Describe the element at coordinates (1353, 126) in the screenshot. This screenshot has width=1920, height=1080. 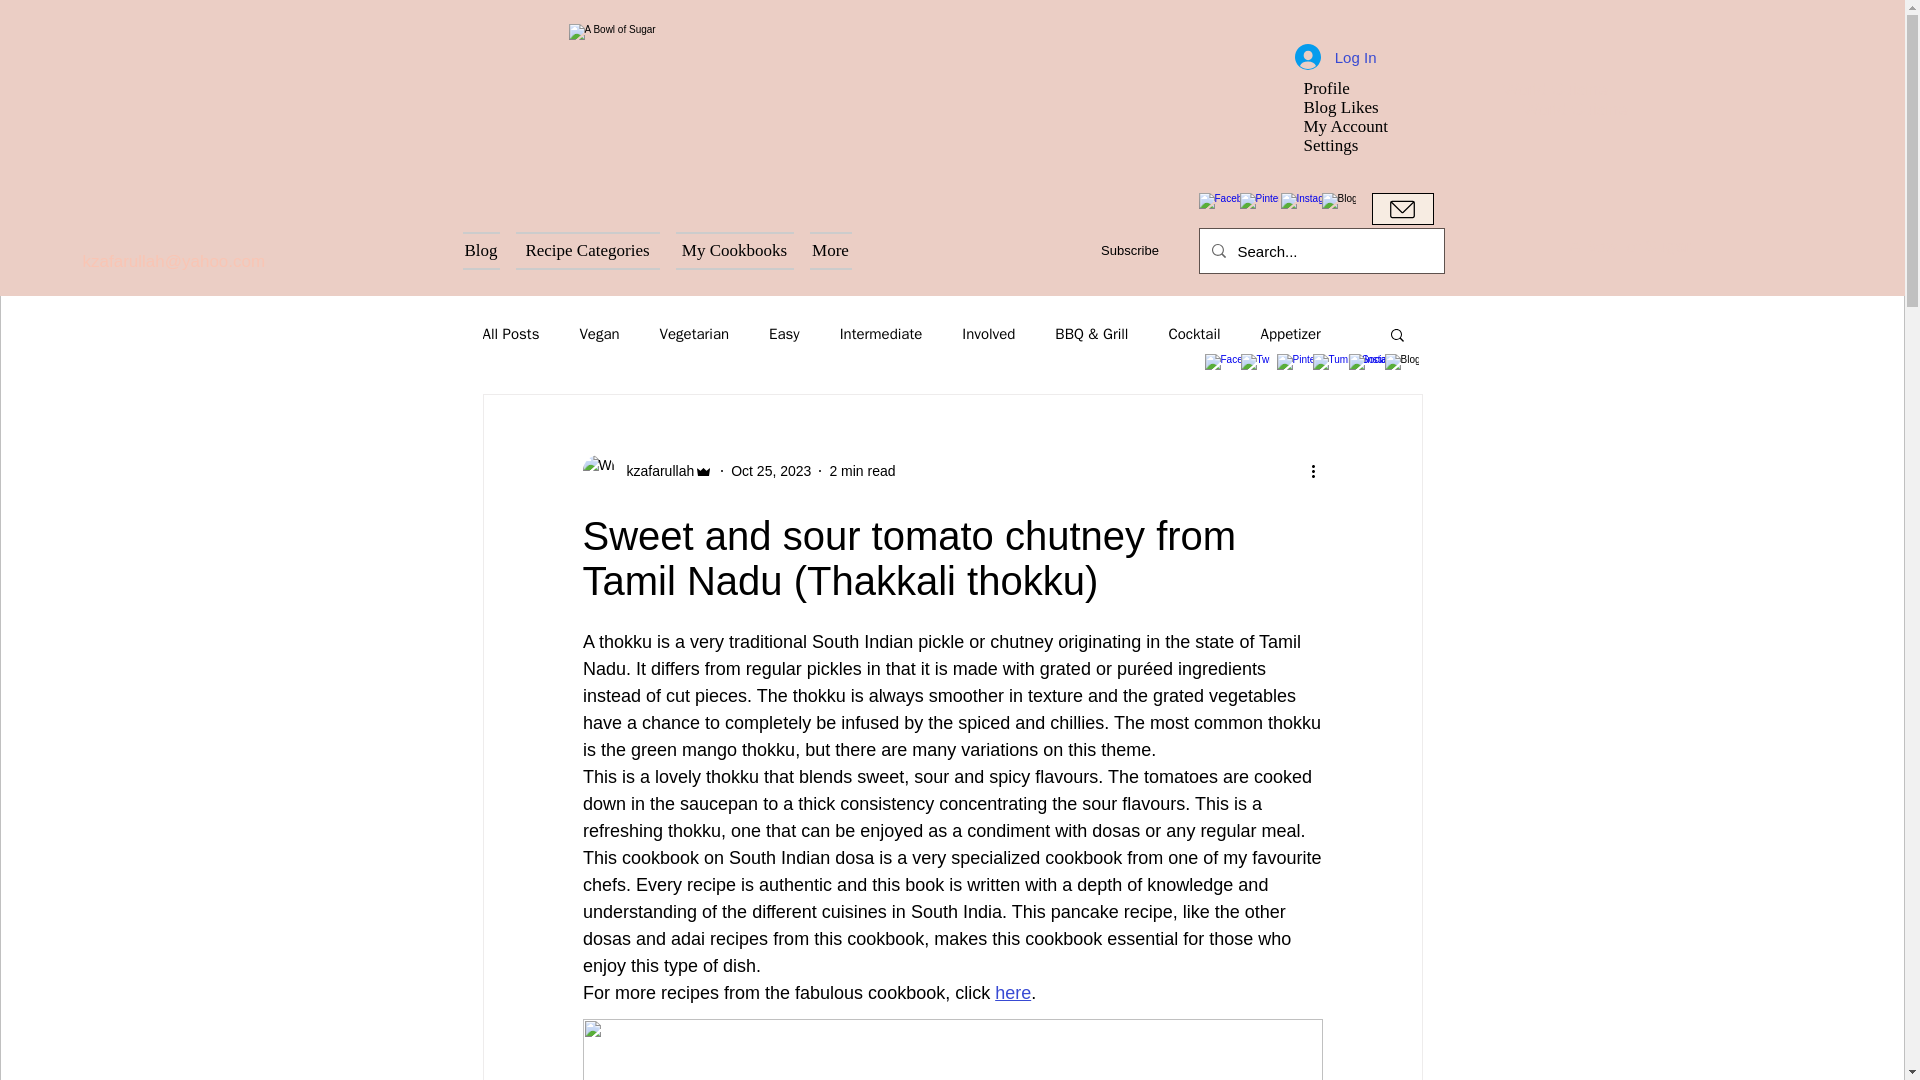
I see `My Account` at that location.